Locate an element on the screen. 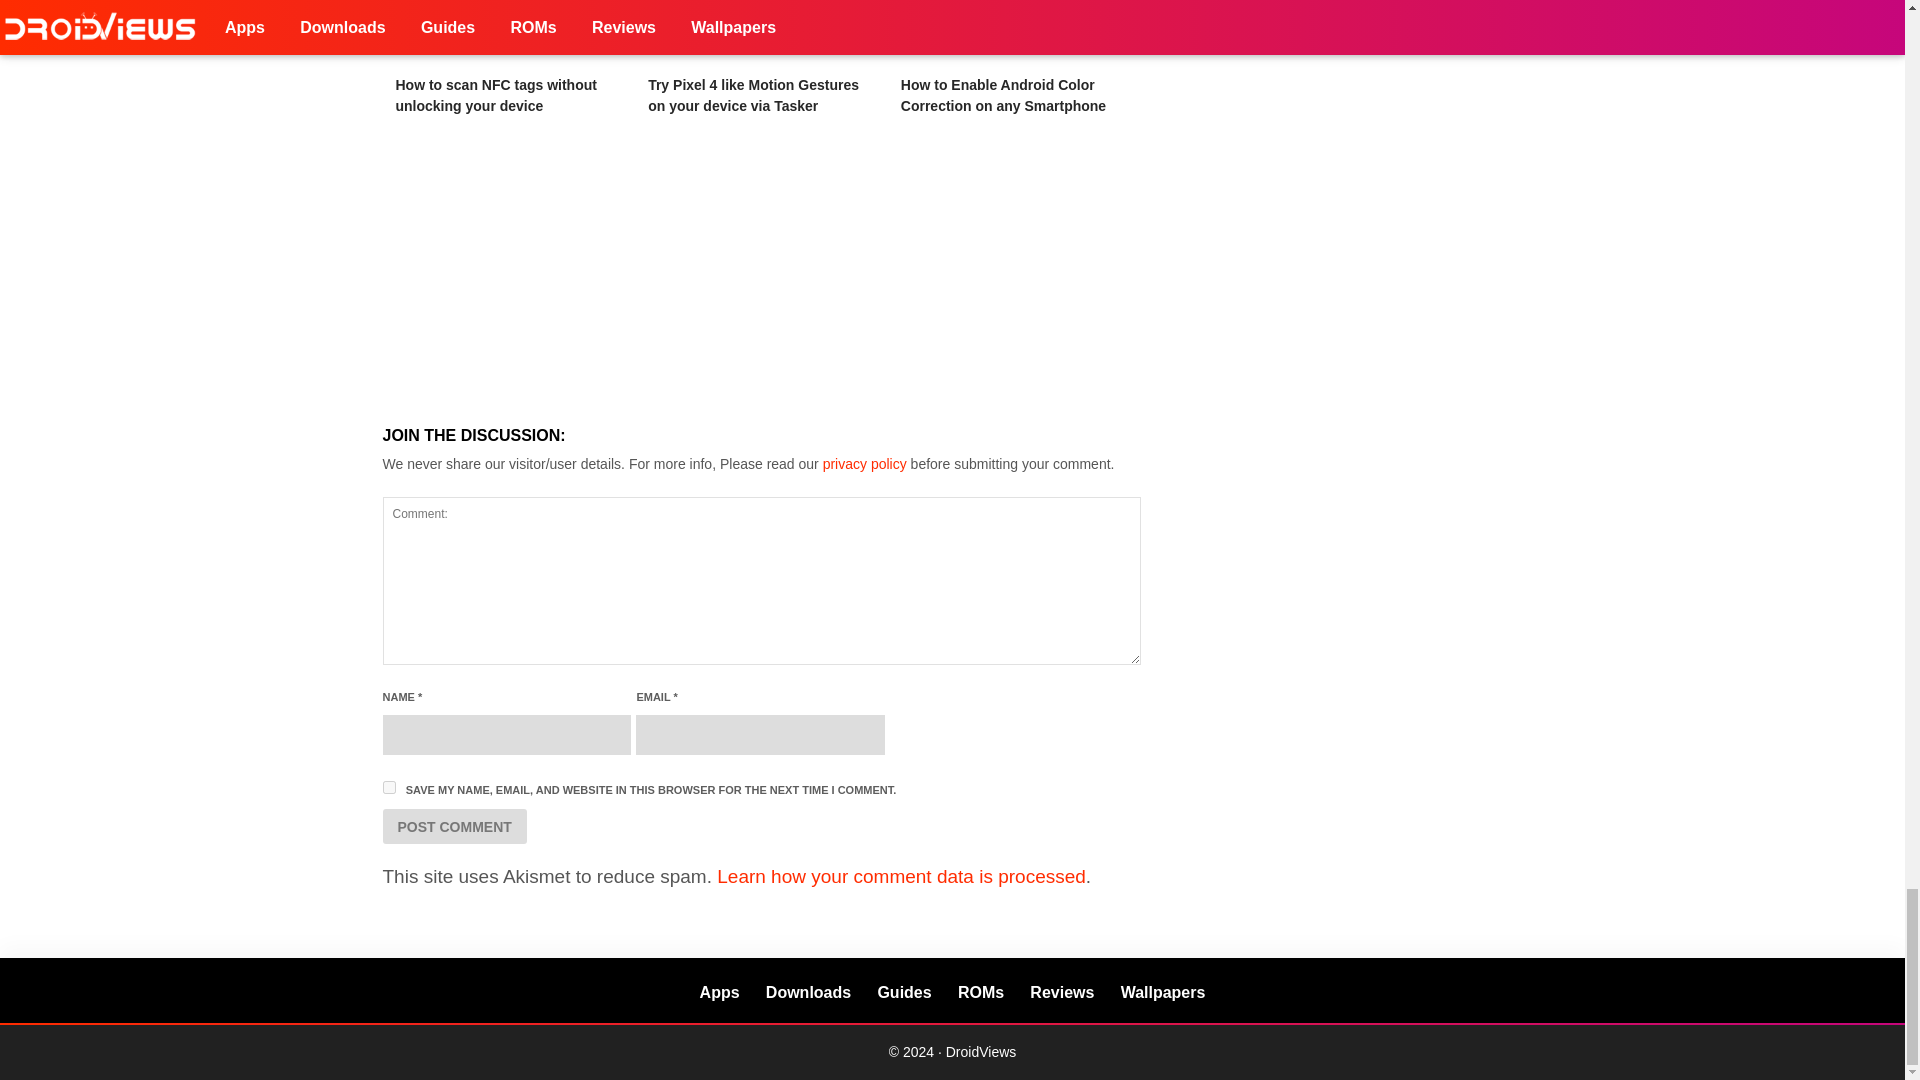 This screenshot has height=1080, width=1920. How to scan NFC tags without unlocking your device is located at coordinates (508, 34).